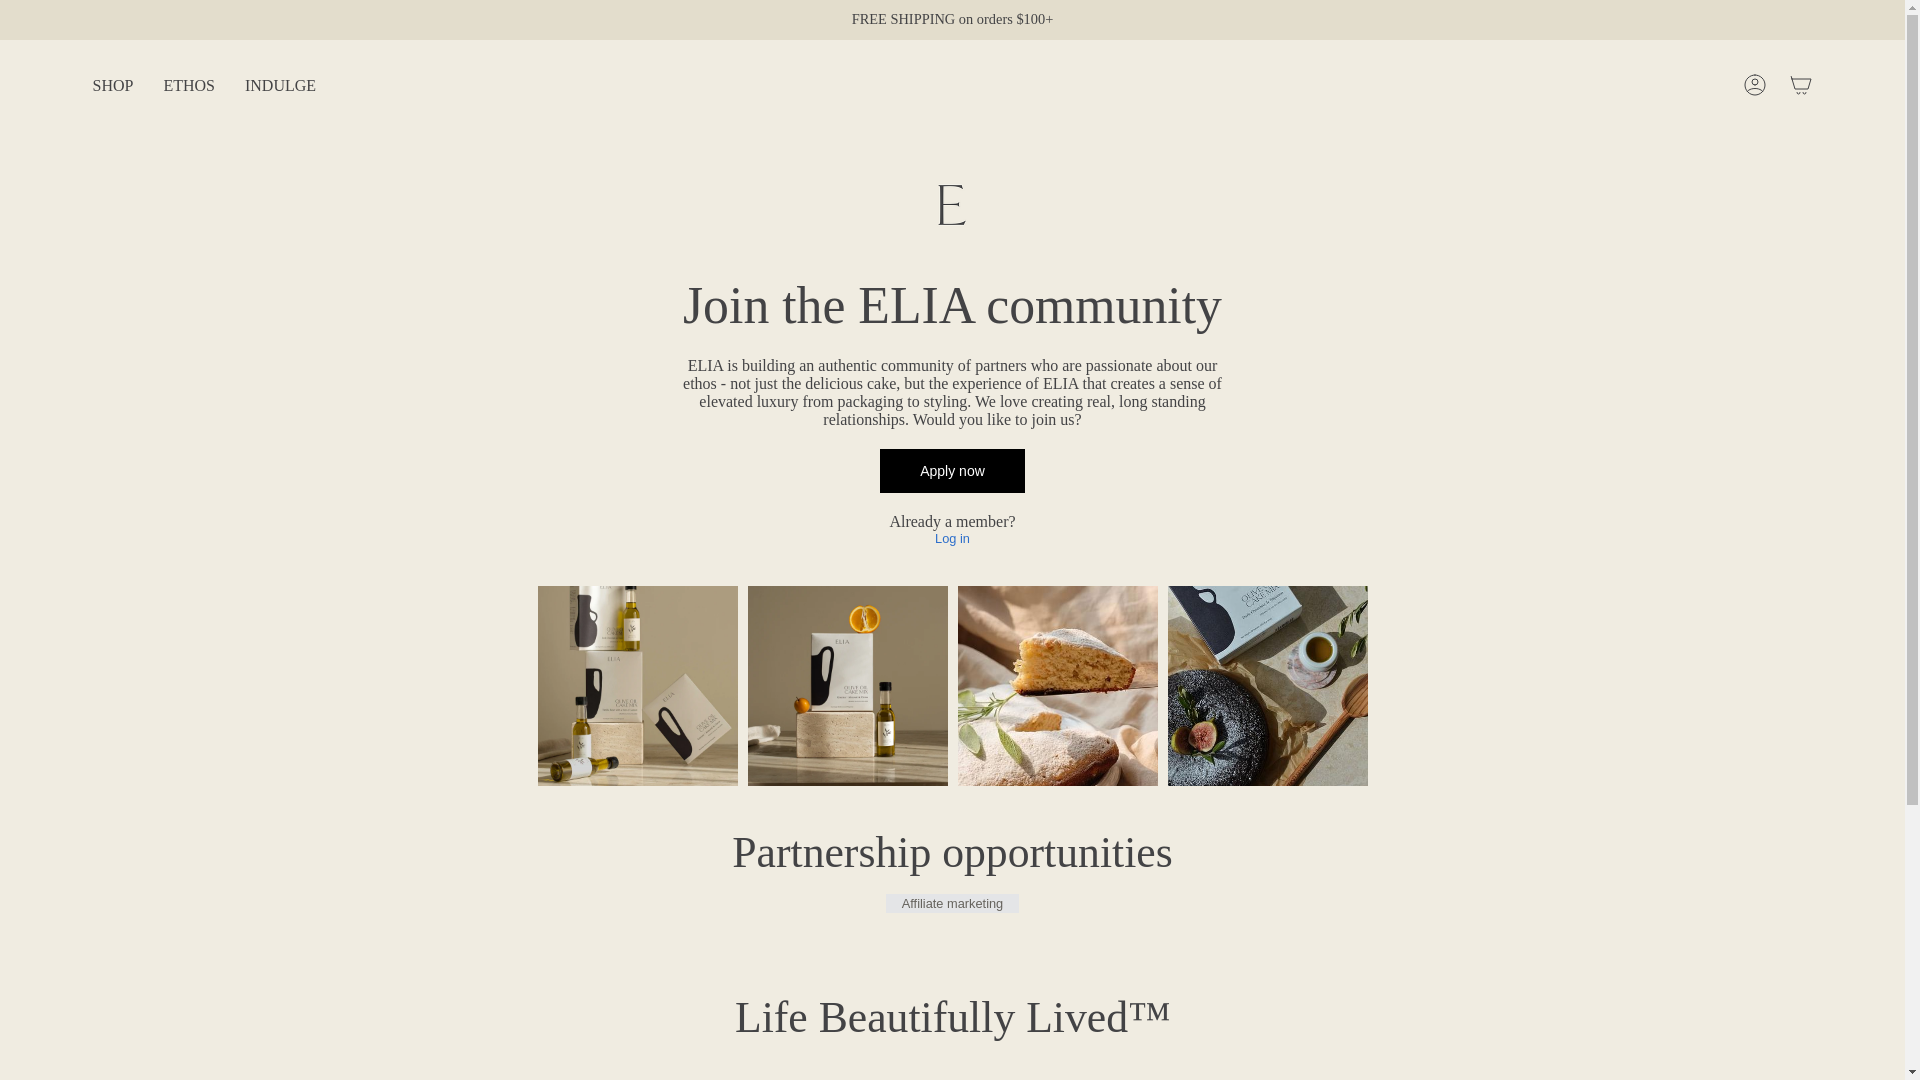 This screenshot has height=1080, width=1920. What do you see at coordinates (114, 86) in the screenshot?
I see `SHOP` at bounding box center [114, 86].